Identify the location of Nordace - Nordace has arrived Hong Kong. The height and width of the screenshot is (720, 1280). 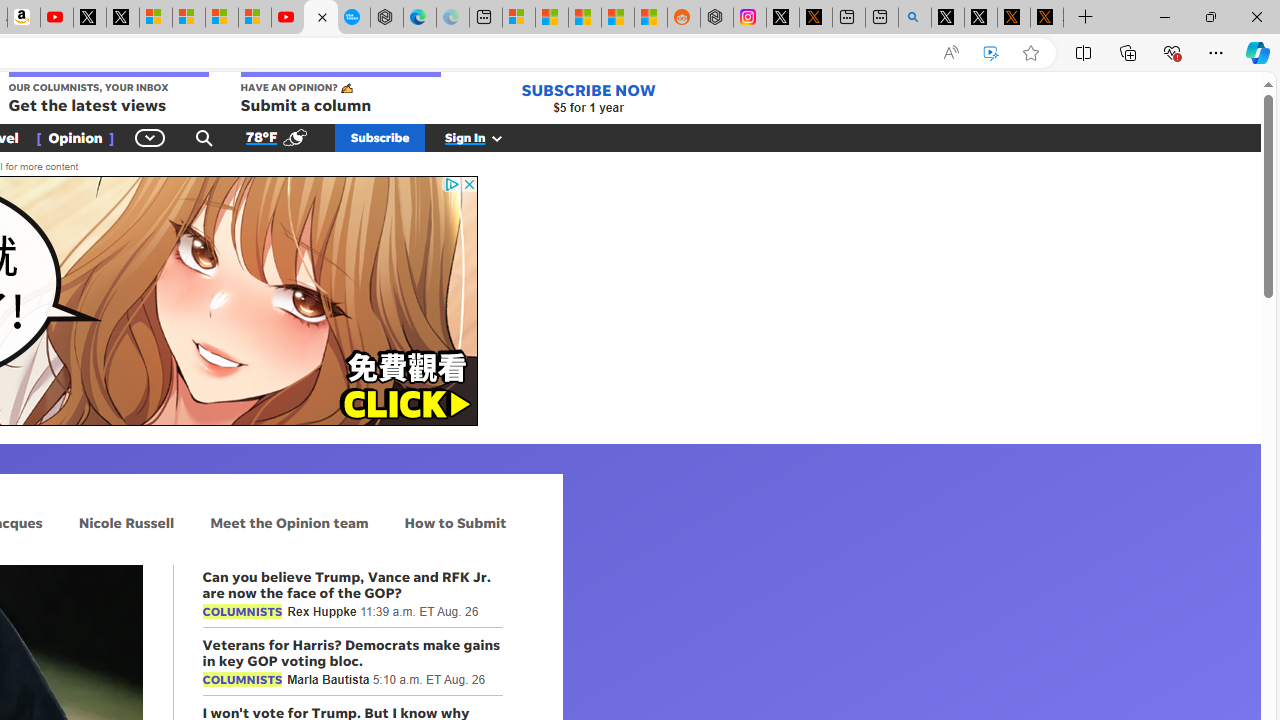
(387, 18).